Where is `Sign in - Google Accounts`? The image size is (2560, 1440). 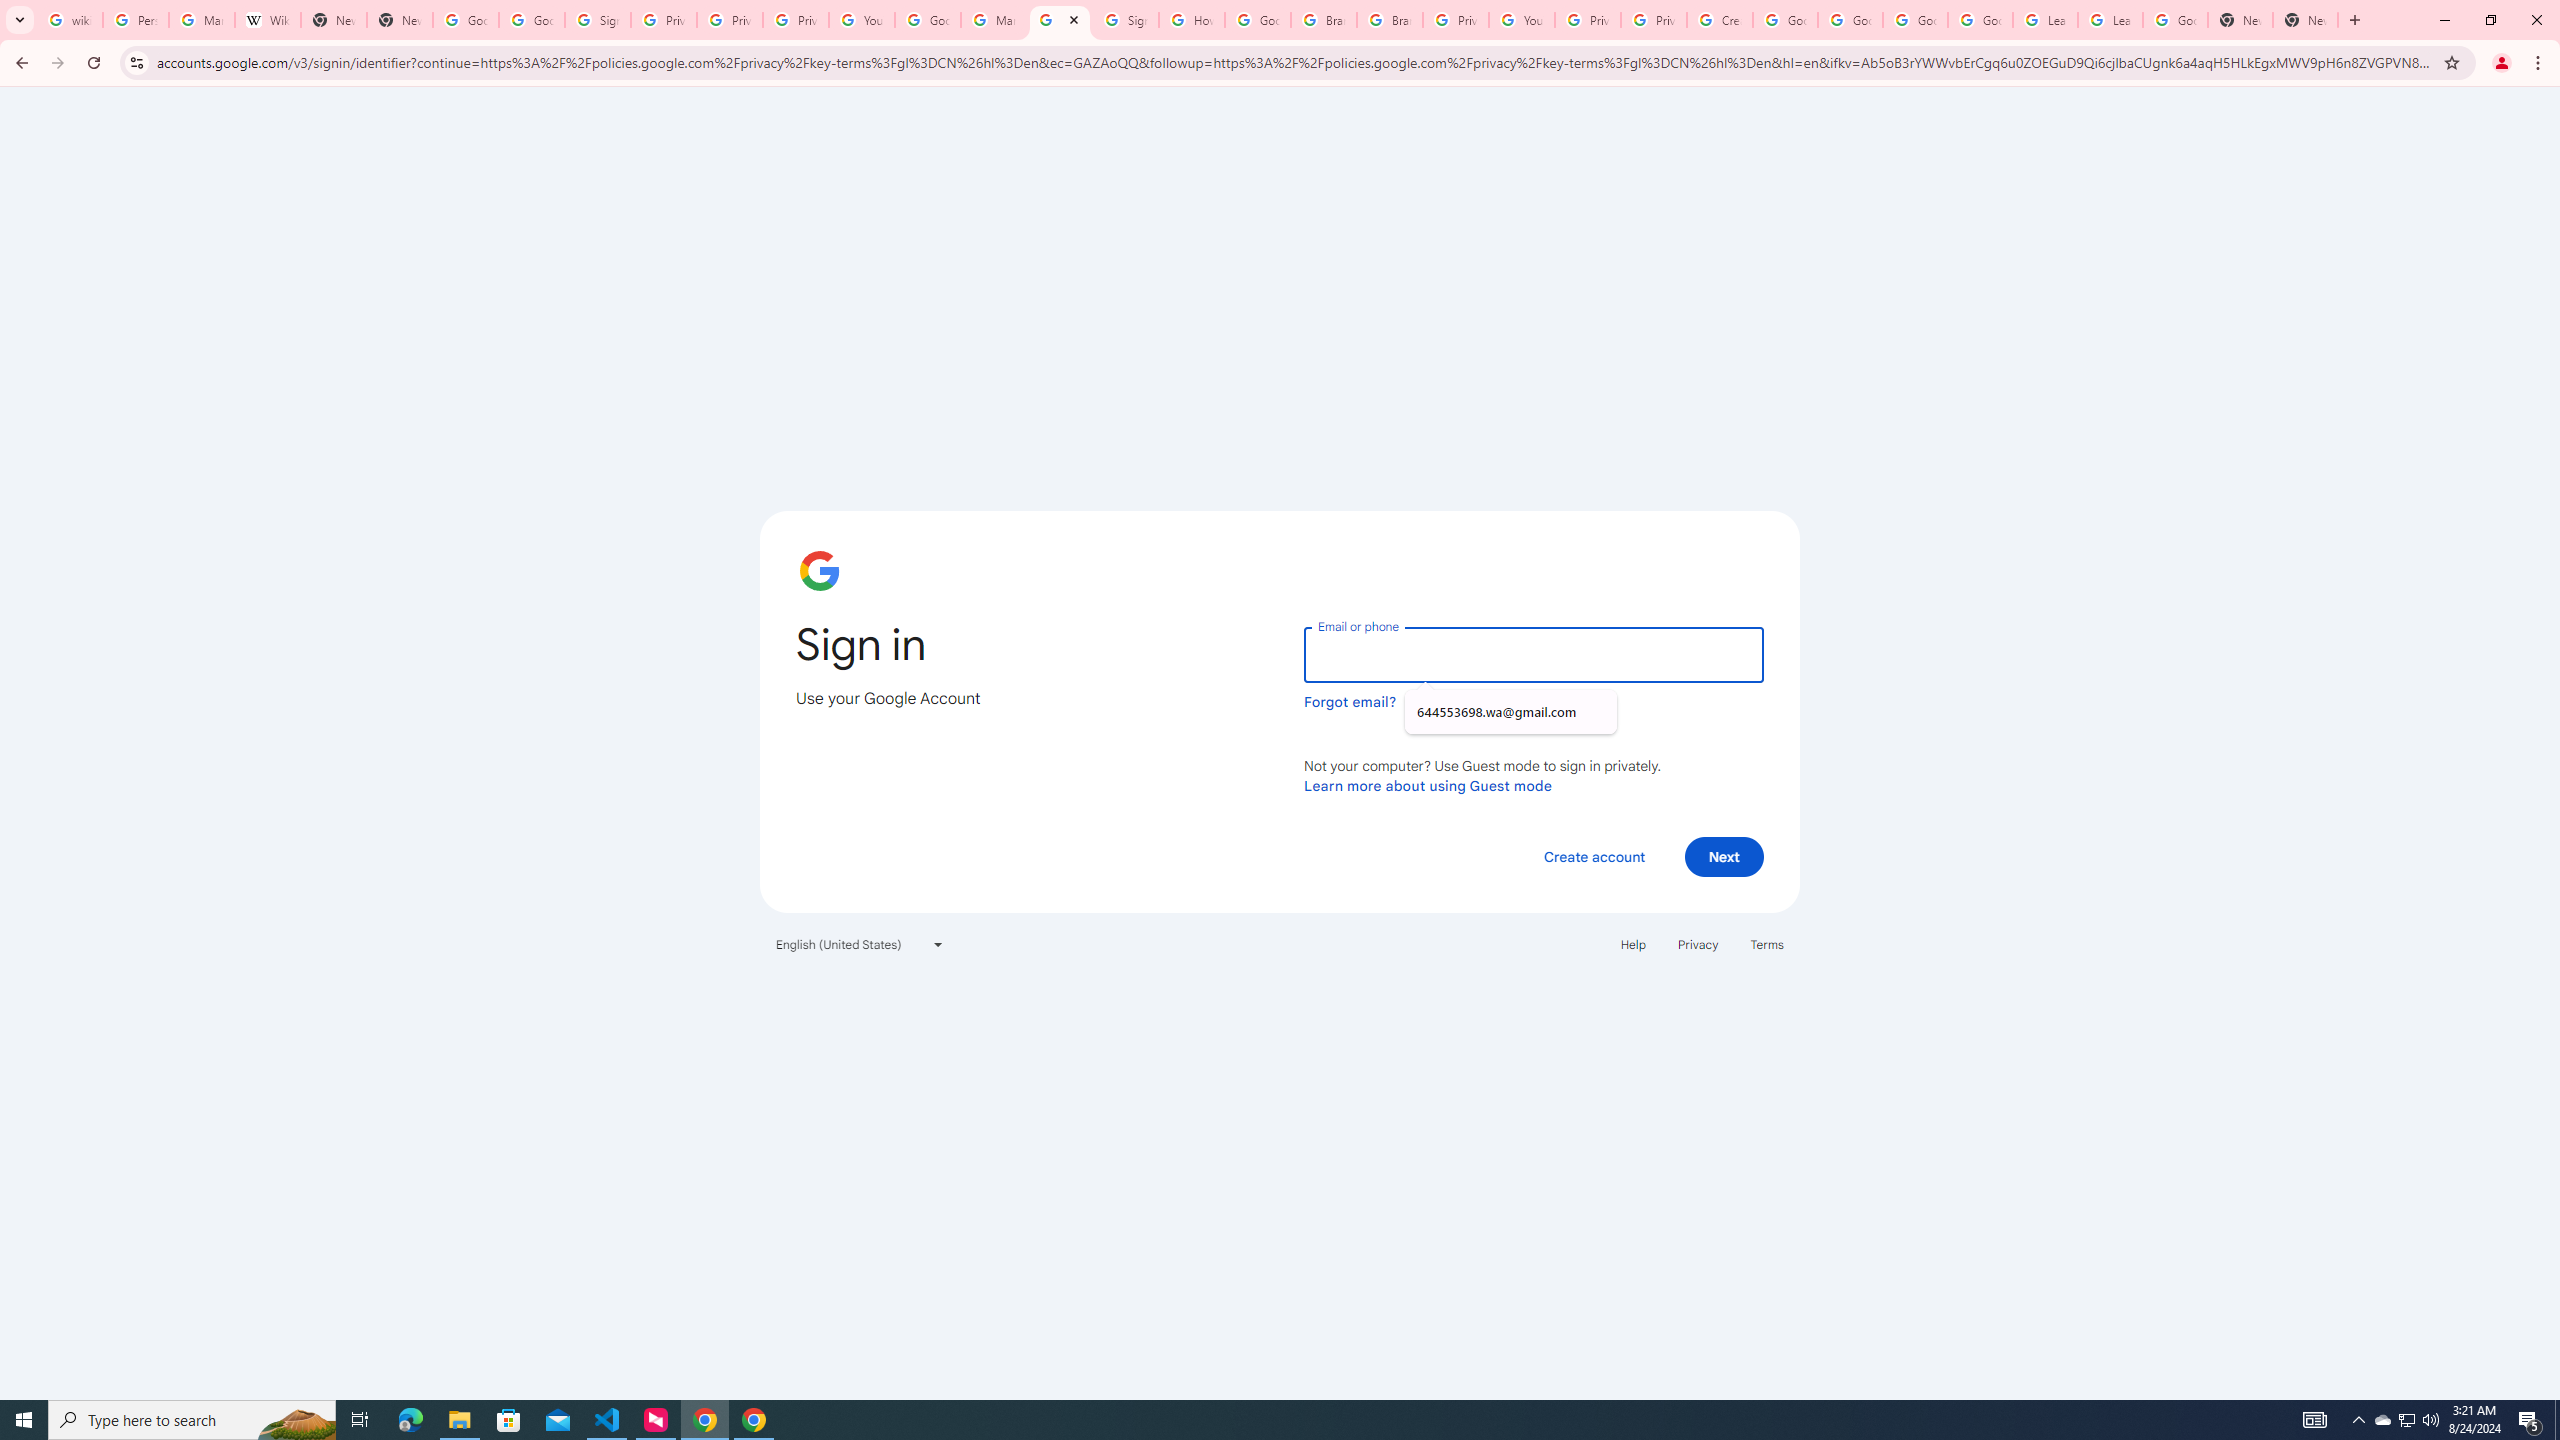
Sign in - Google Accounts is located at coordinates (1124, 20).